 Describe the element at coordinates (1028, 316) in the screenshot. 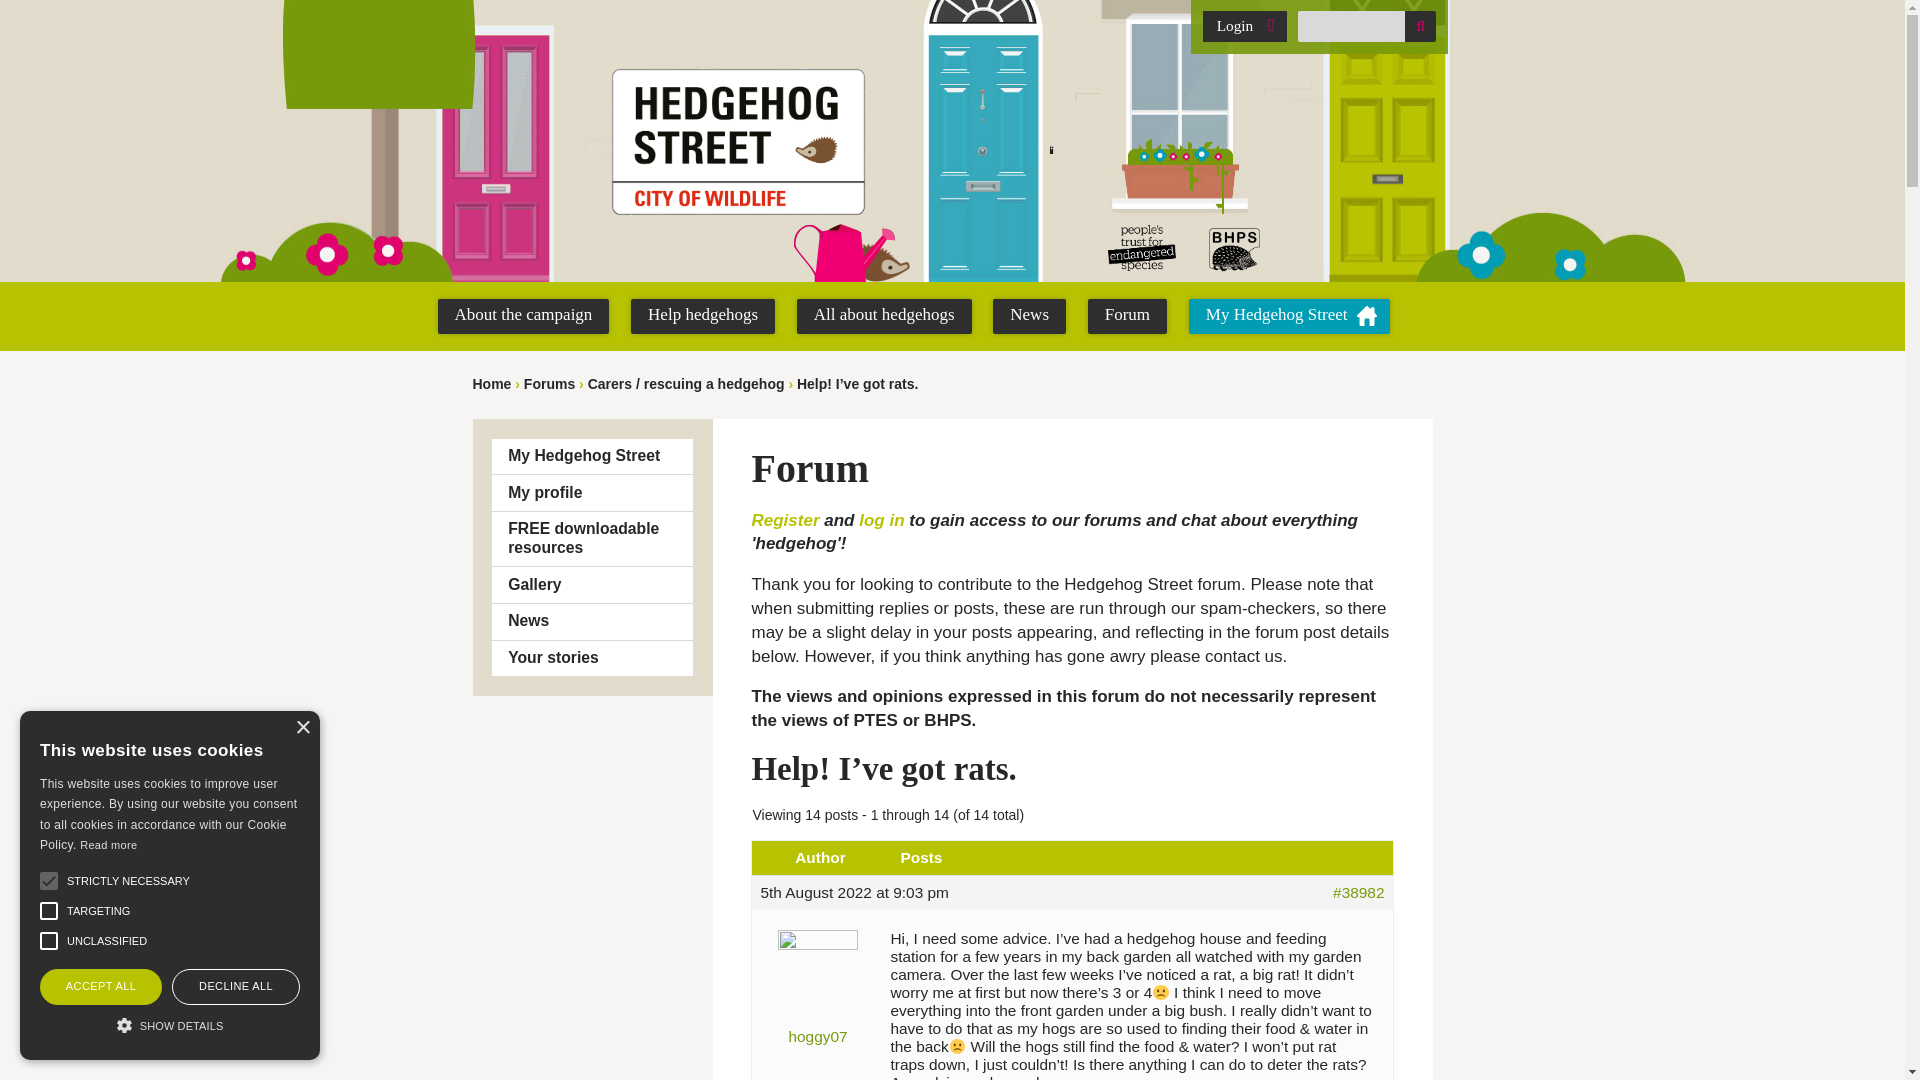

I see `News` at that location.